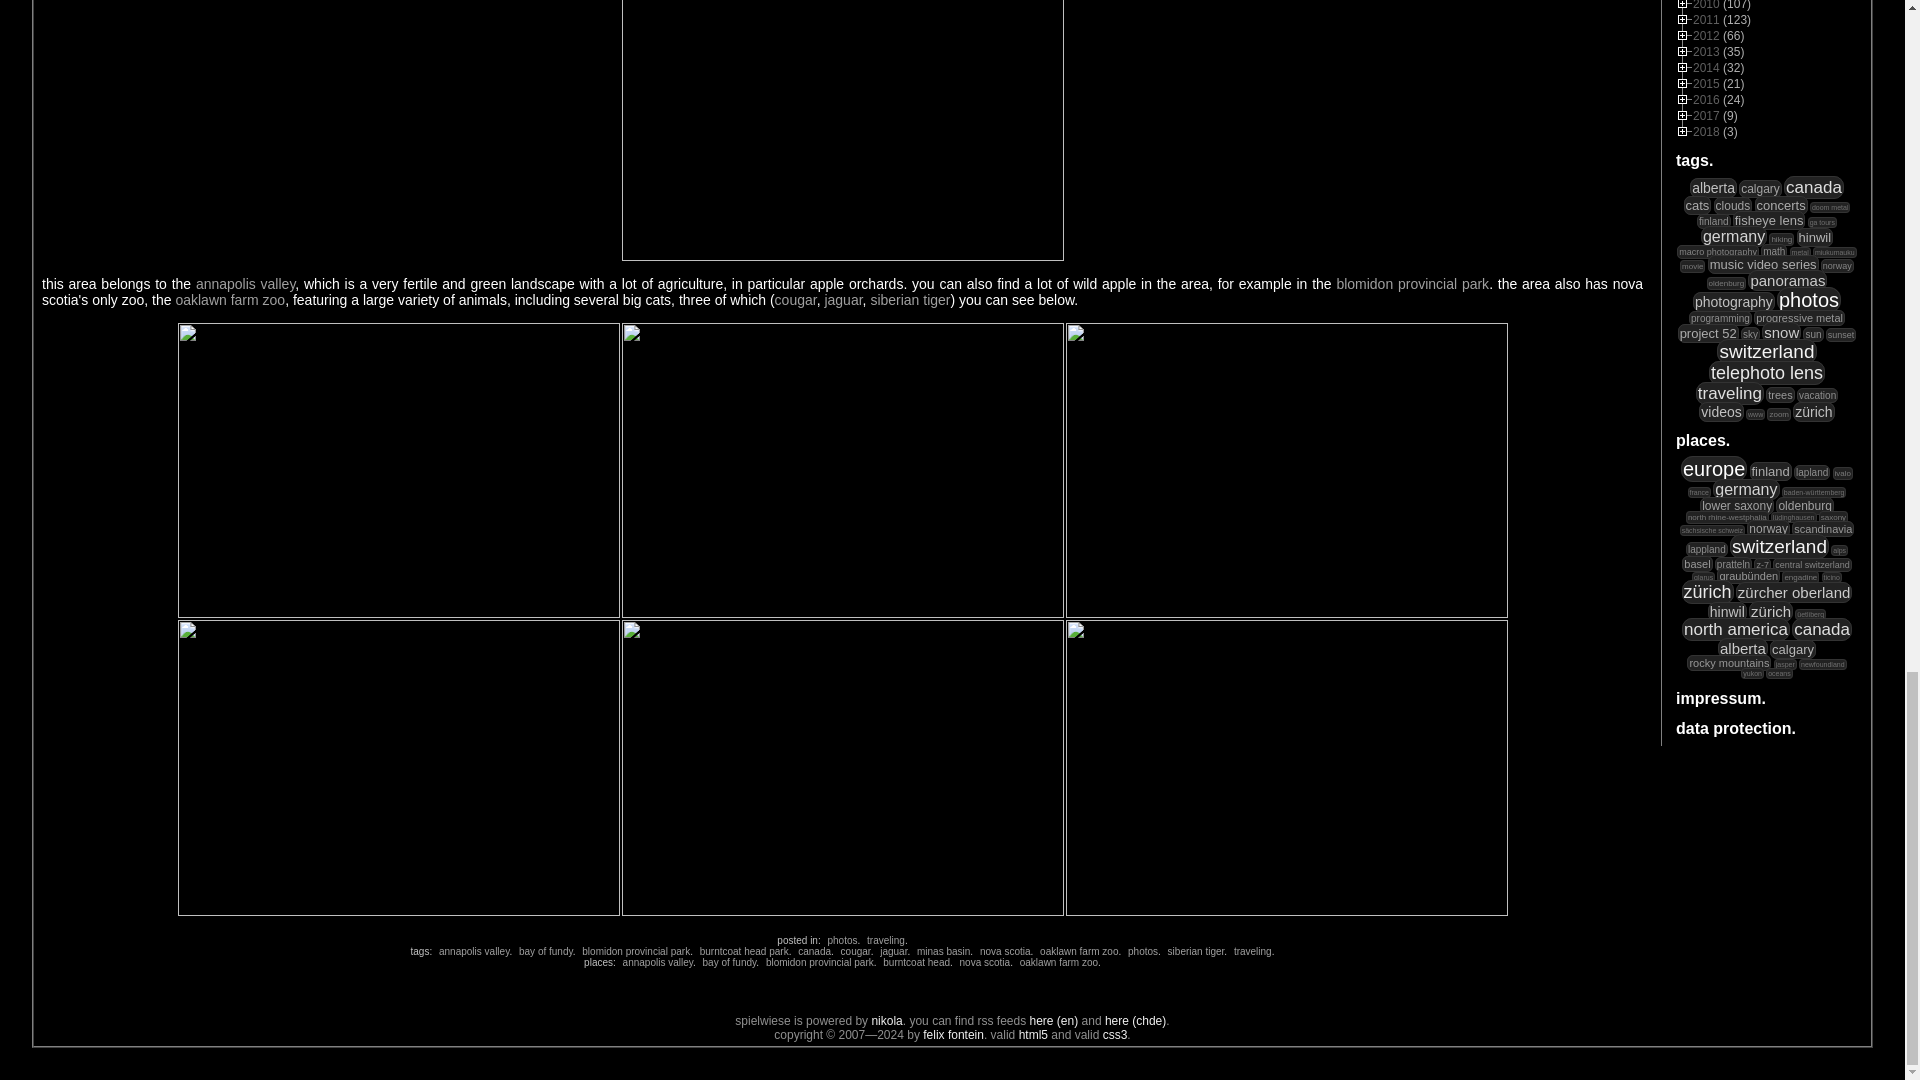 This screenshot has width=1920, height=1080. What do you see at coordinates (842, 299) in the screenshot?
I see `jaguar` at bounding box center [842, 299].